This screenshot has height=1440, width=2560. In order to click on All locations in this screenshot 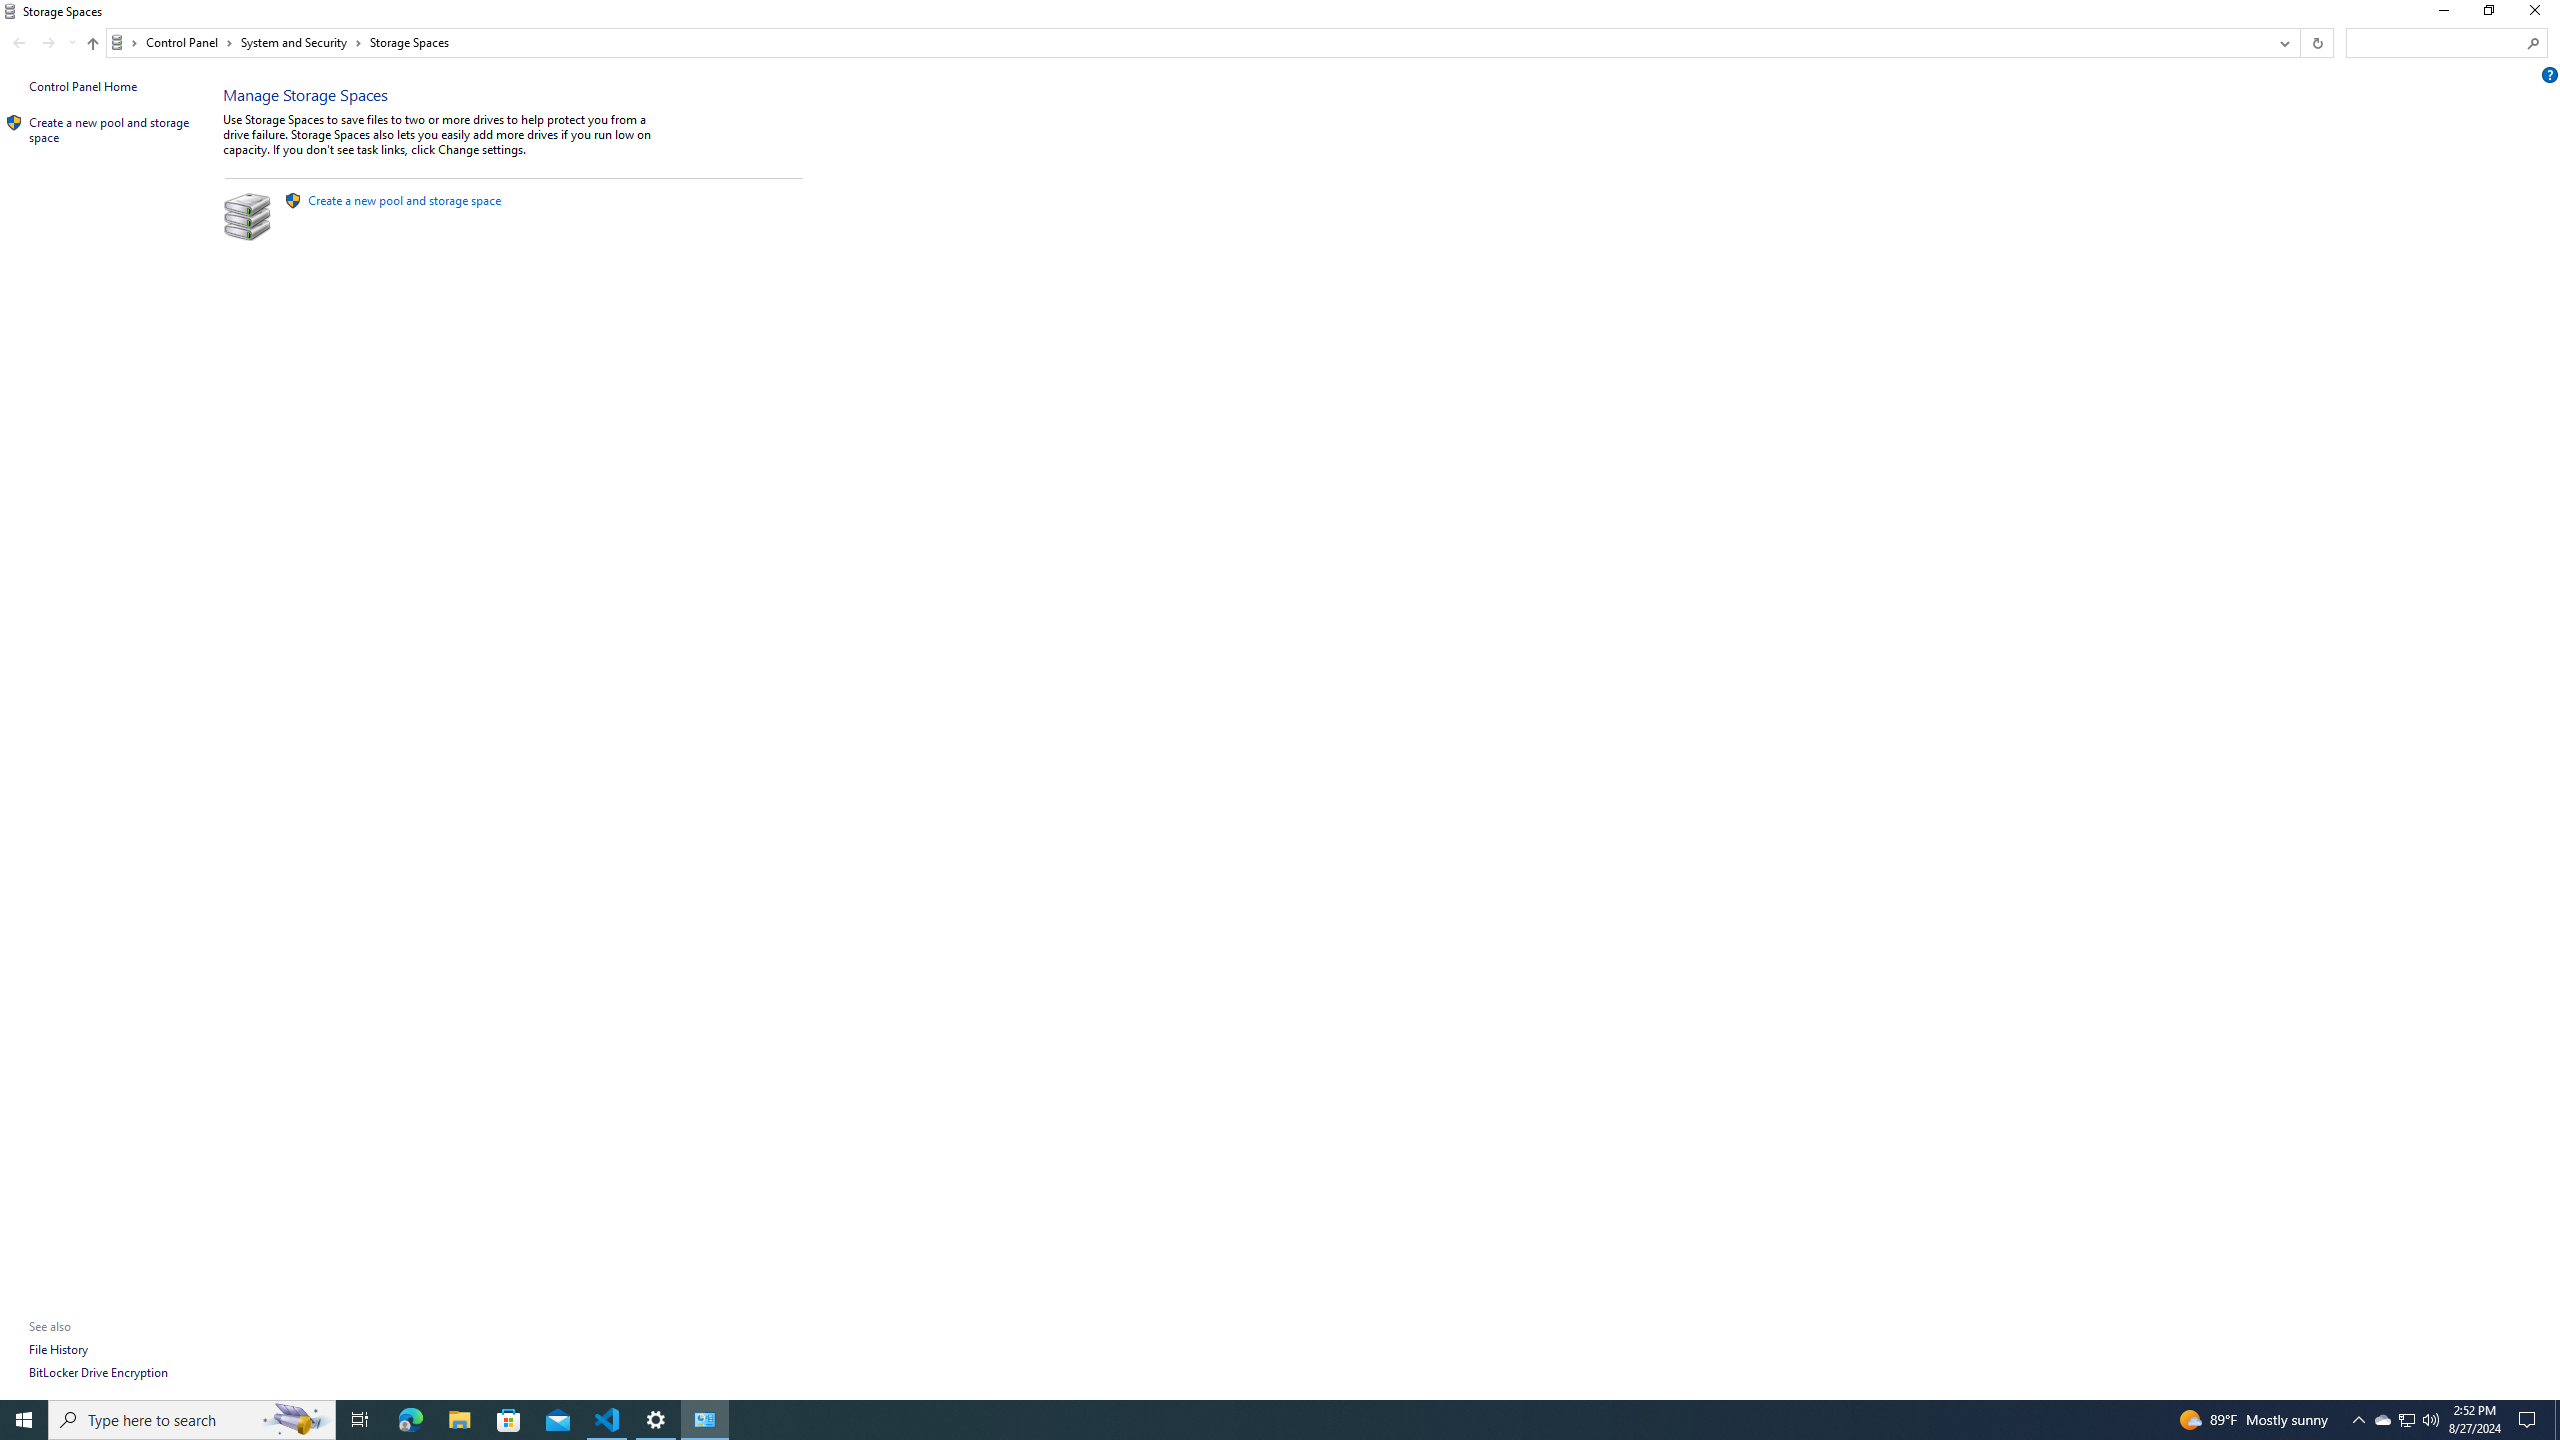, I will do `click(124, 42)`.